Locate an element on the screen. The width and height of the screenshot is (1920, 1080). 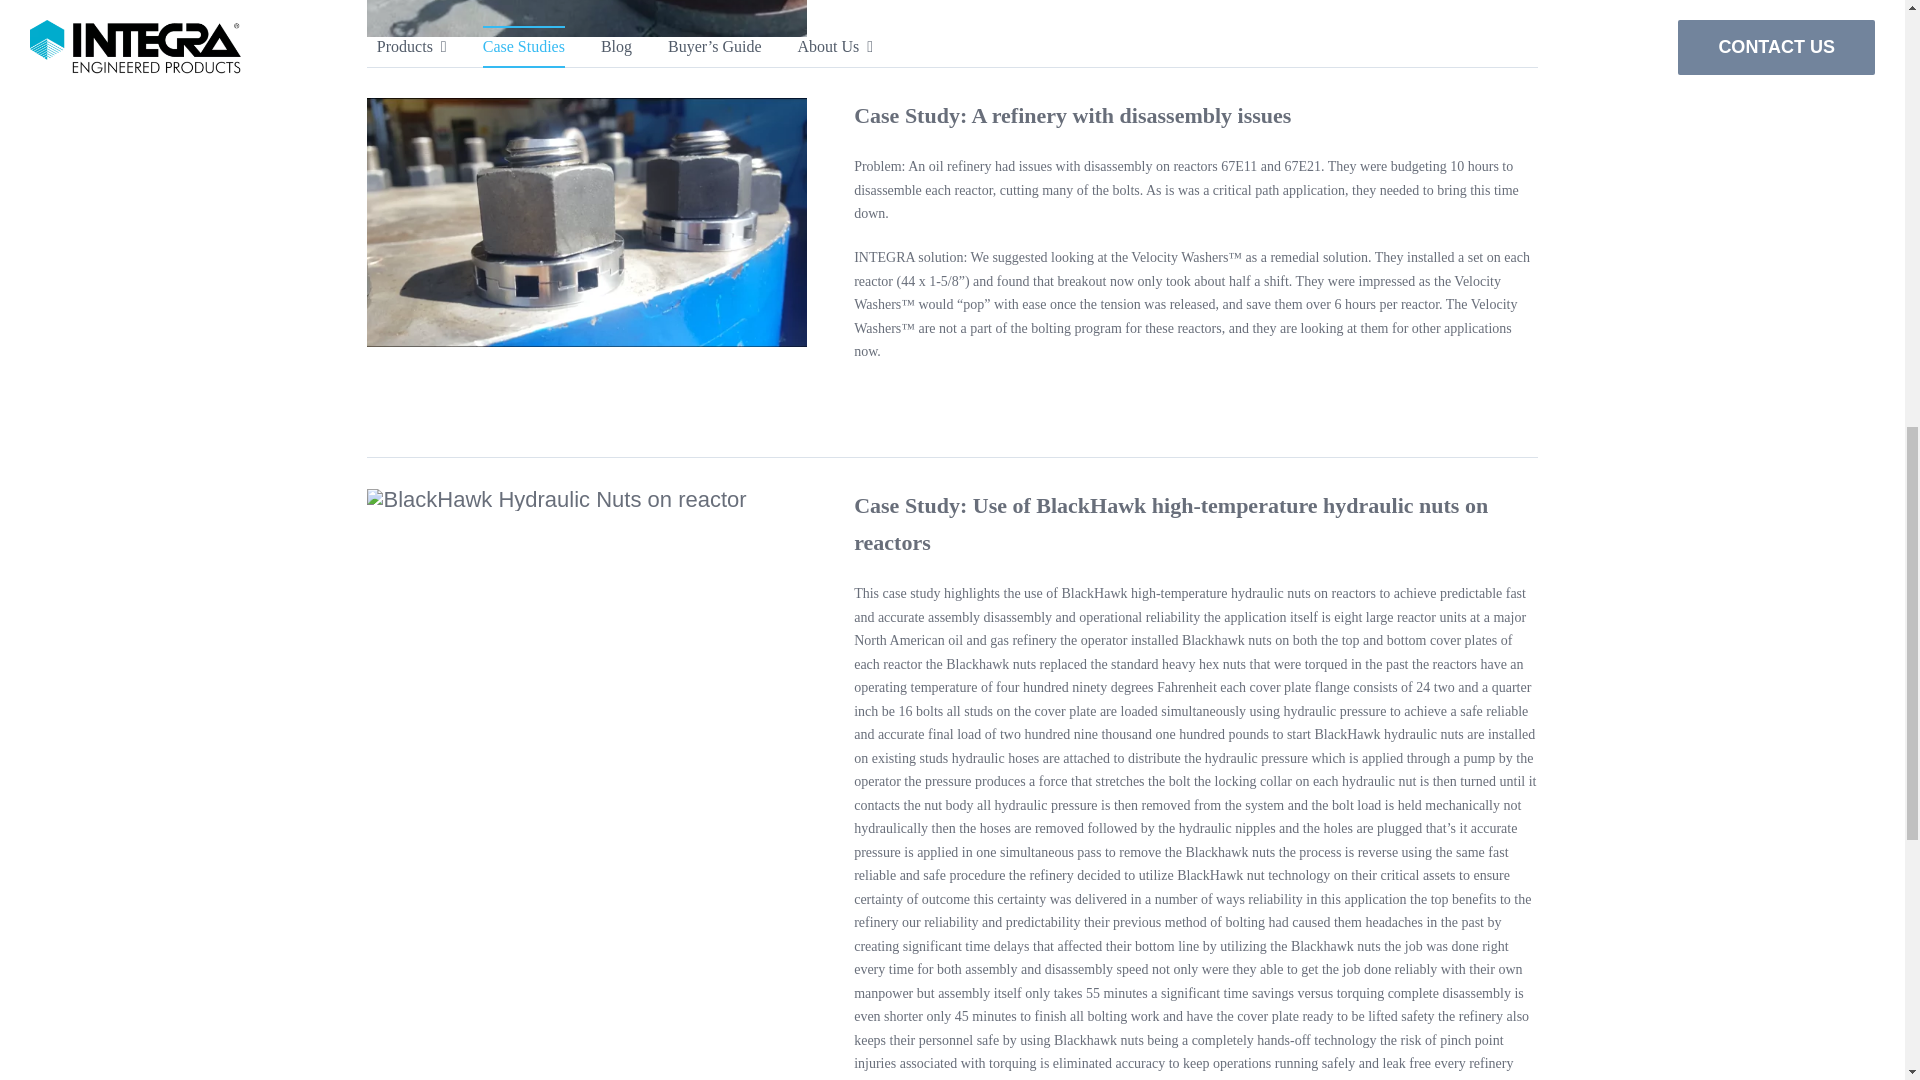
BlackHawk Hydraulic Nuts is located at coordinates (586, 18).